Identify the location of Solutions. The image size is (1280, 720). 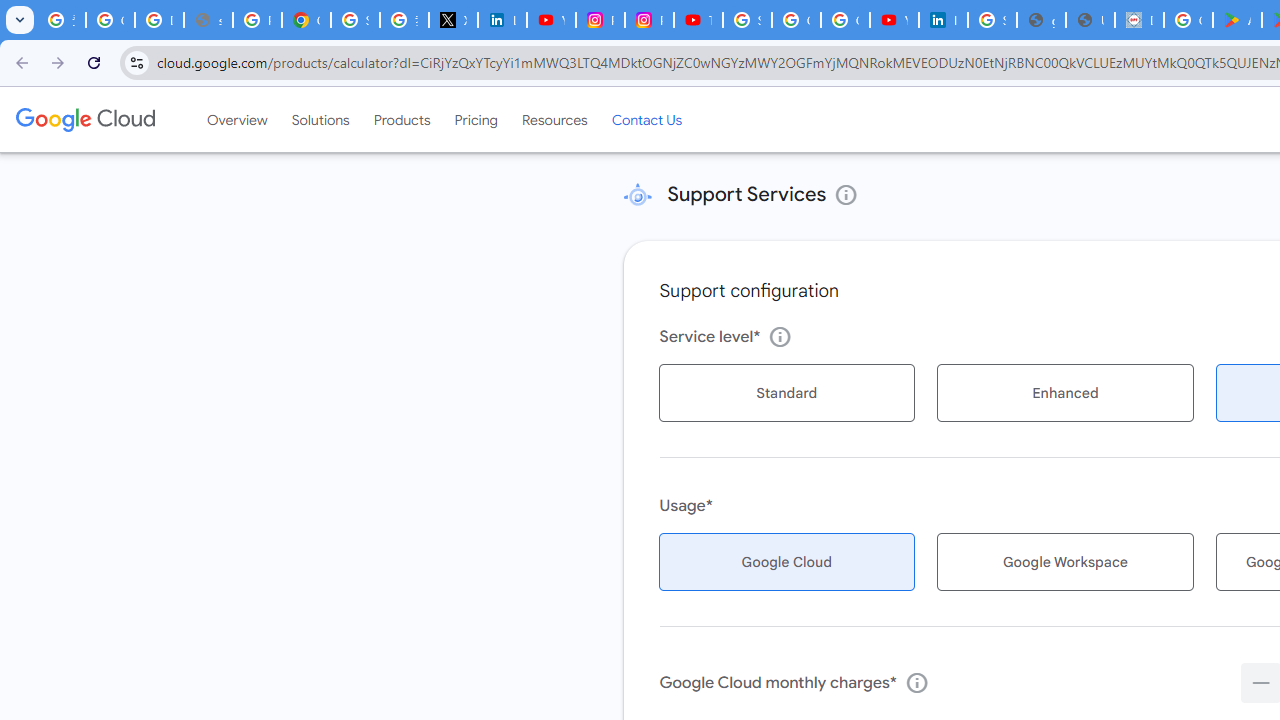
(320, 119).